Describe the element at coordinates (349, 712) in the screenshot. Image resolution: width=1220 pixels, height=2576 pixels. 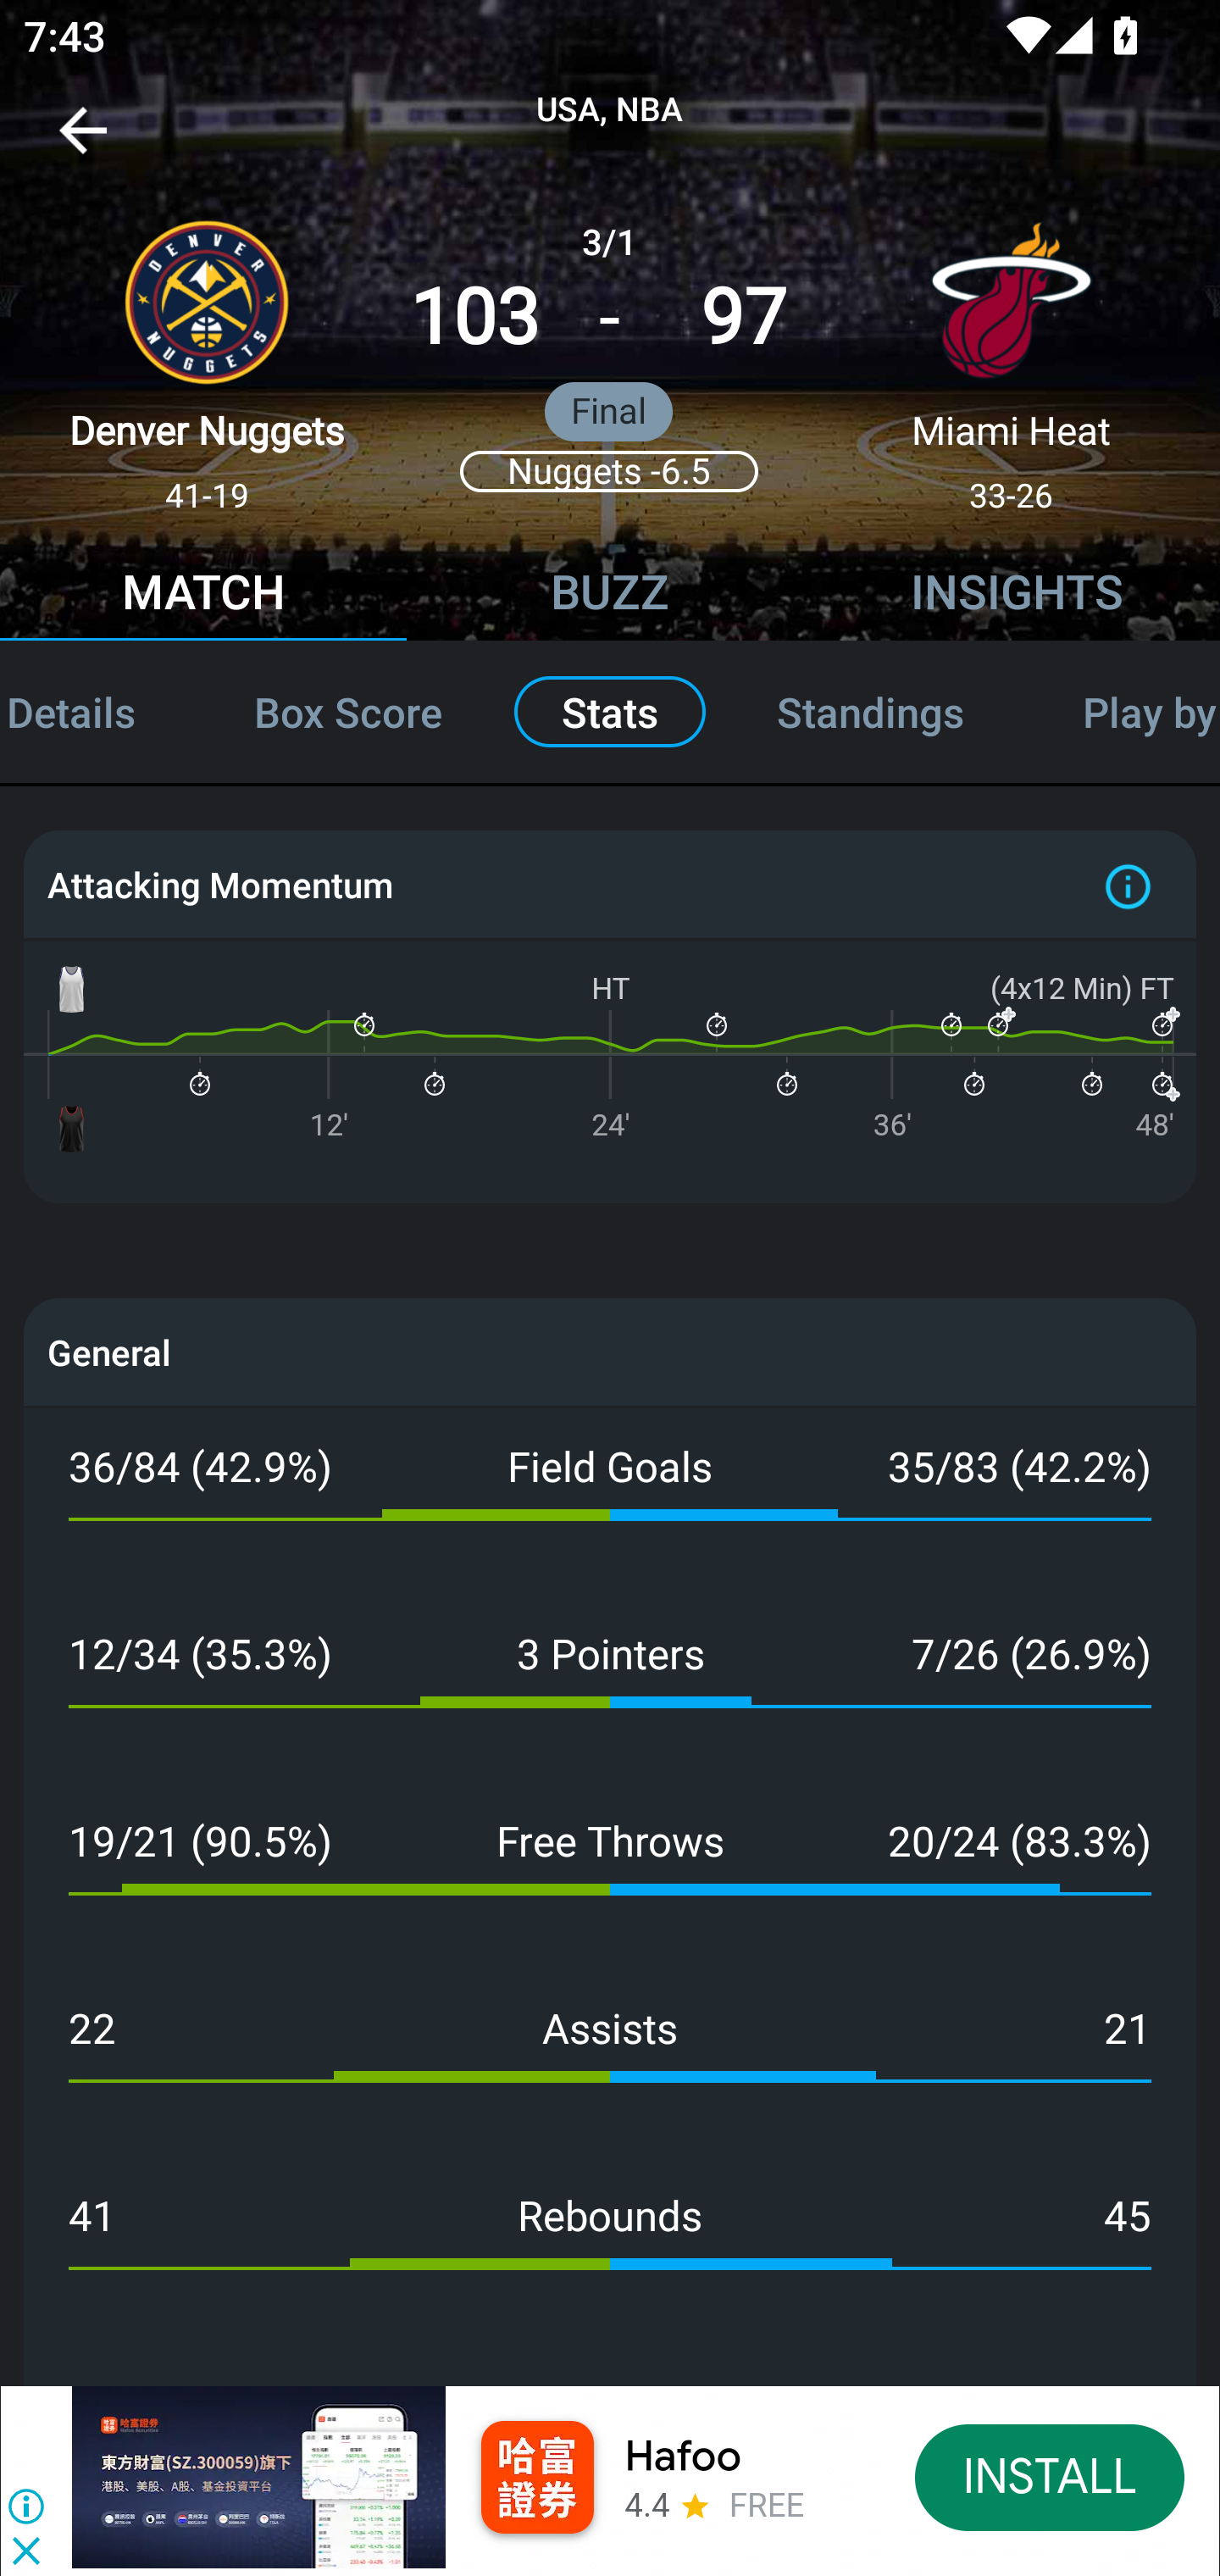
I see `Box Score` at that location.